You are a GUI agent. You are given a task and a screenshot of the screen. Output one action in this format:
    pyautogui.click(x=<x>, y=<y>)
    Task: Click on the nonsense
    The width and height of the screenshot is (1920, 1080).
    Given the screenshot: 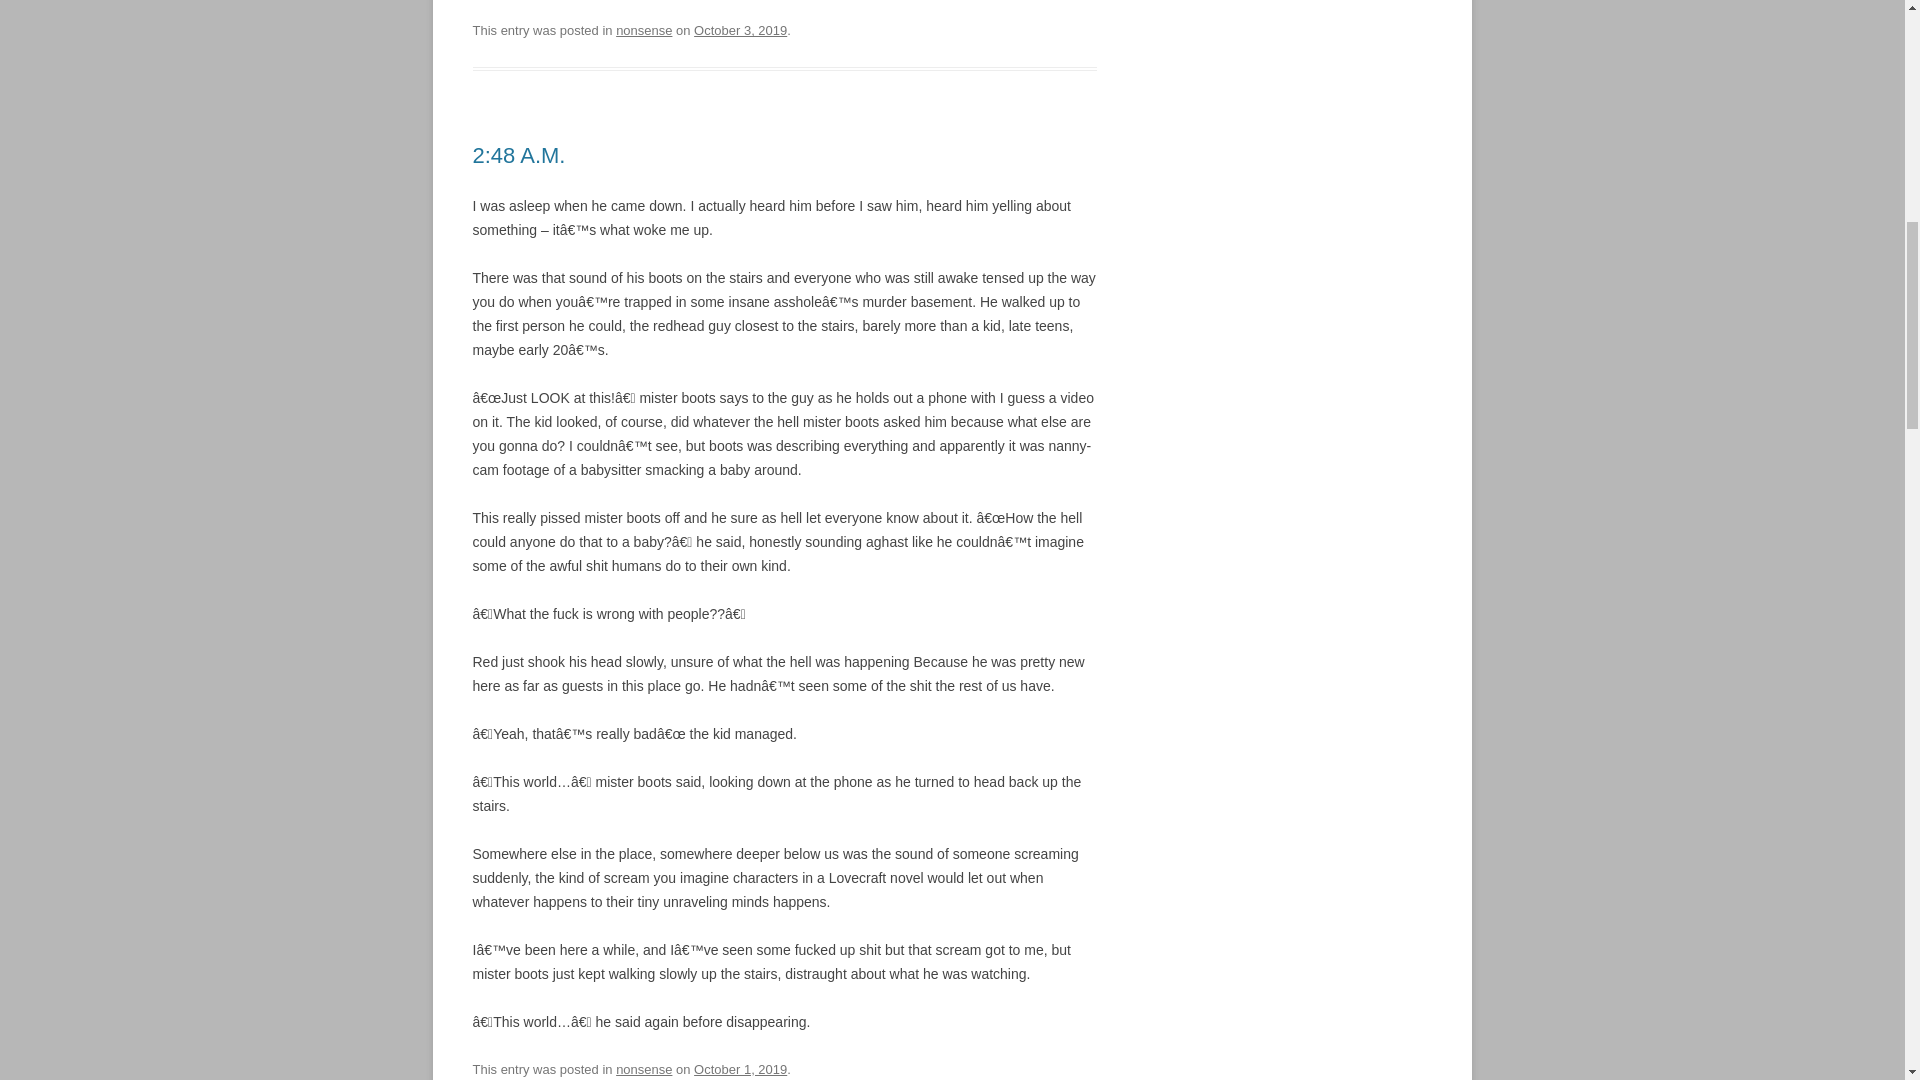 What is the action you would take?
    pyautogui.click(x=644, y=1068)
    